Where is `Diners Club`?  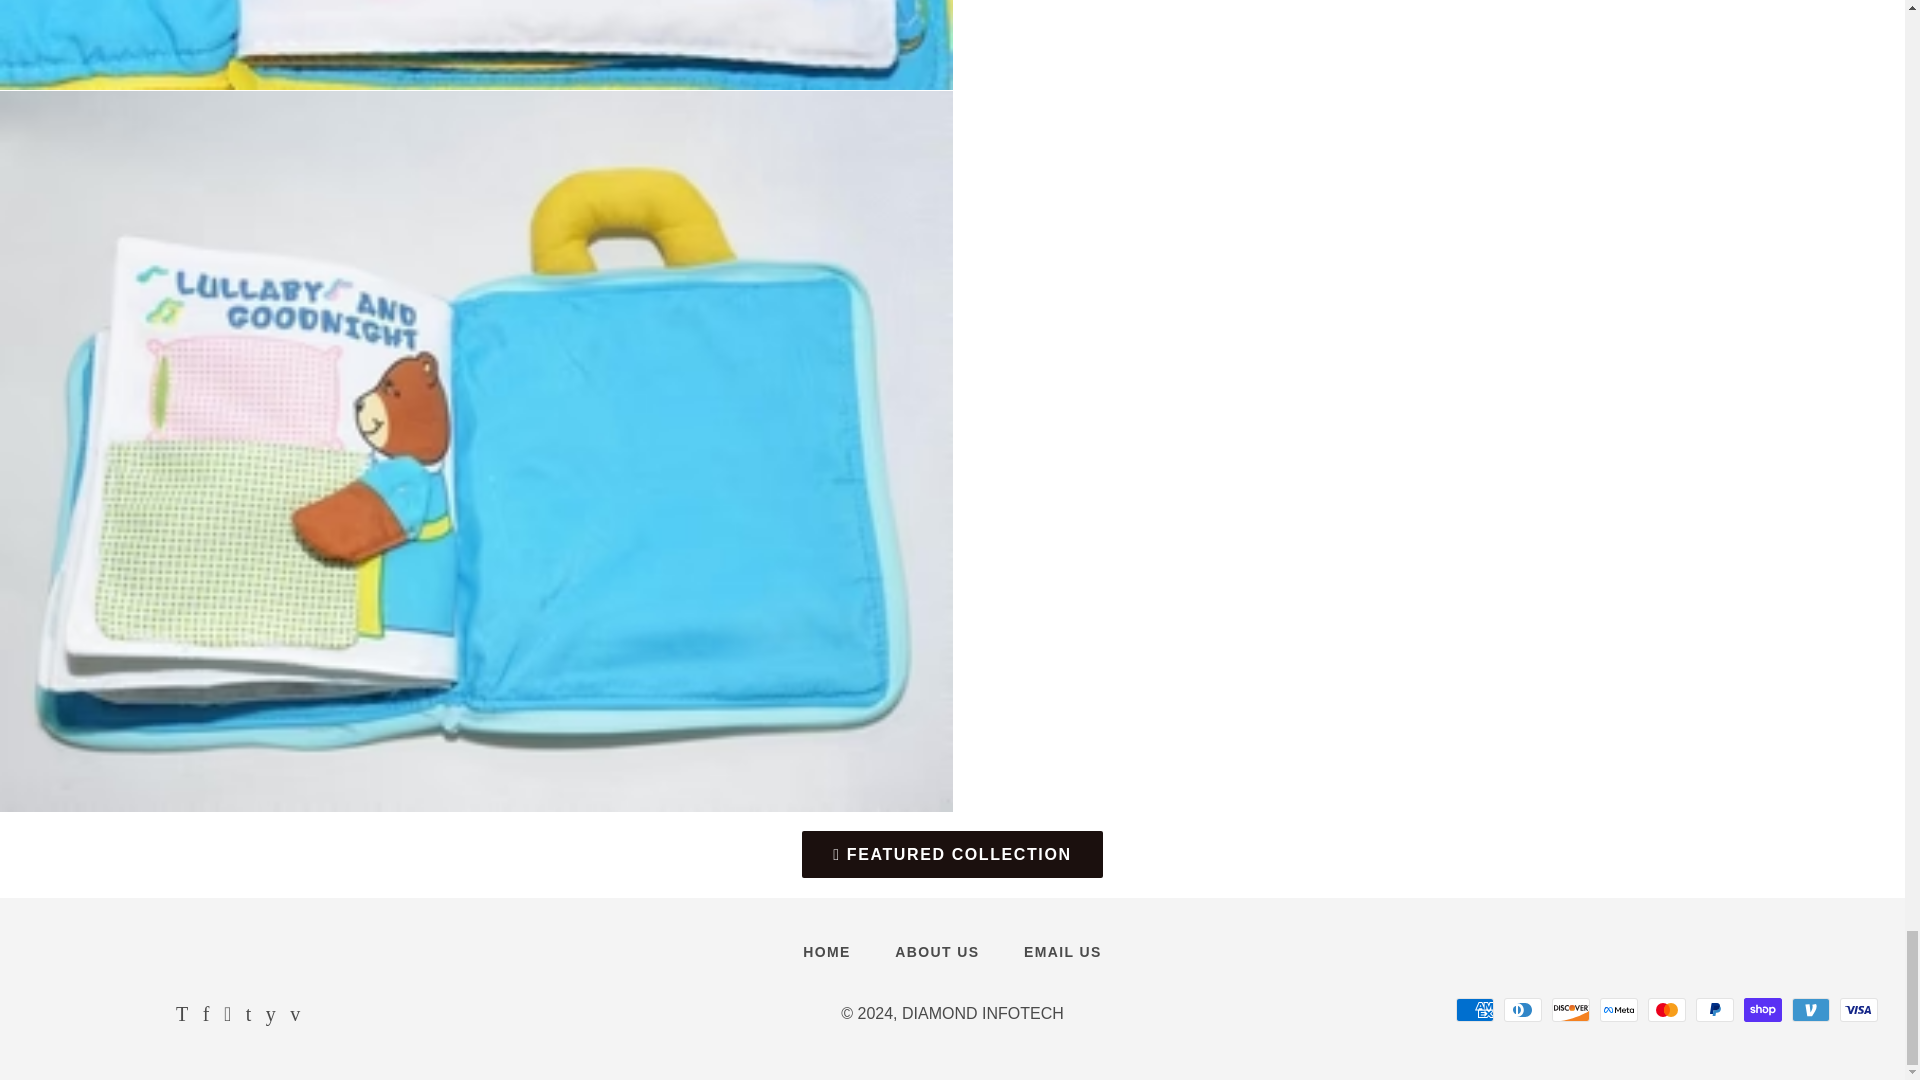 Diners Club is located at coordinates (1522, 1009).